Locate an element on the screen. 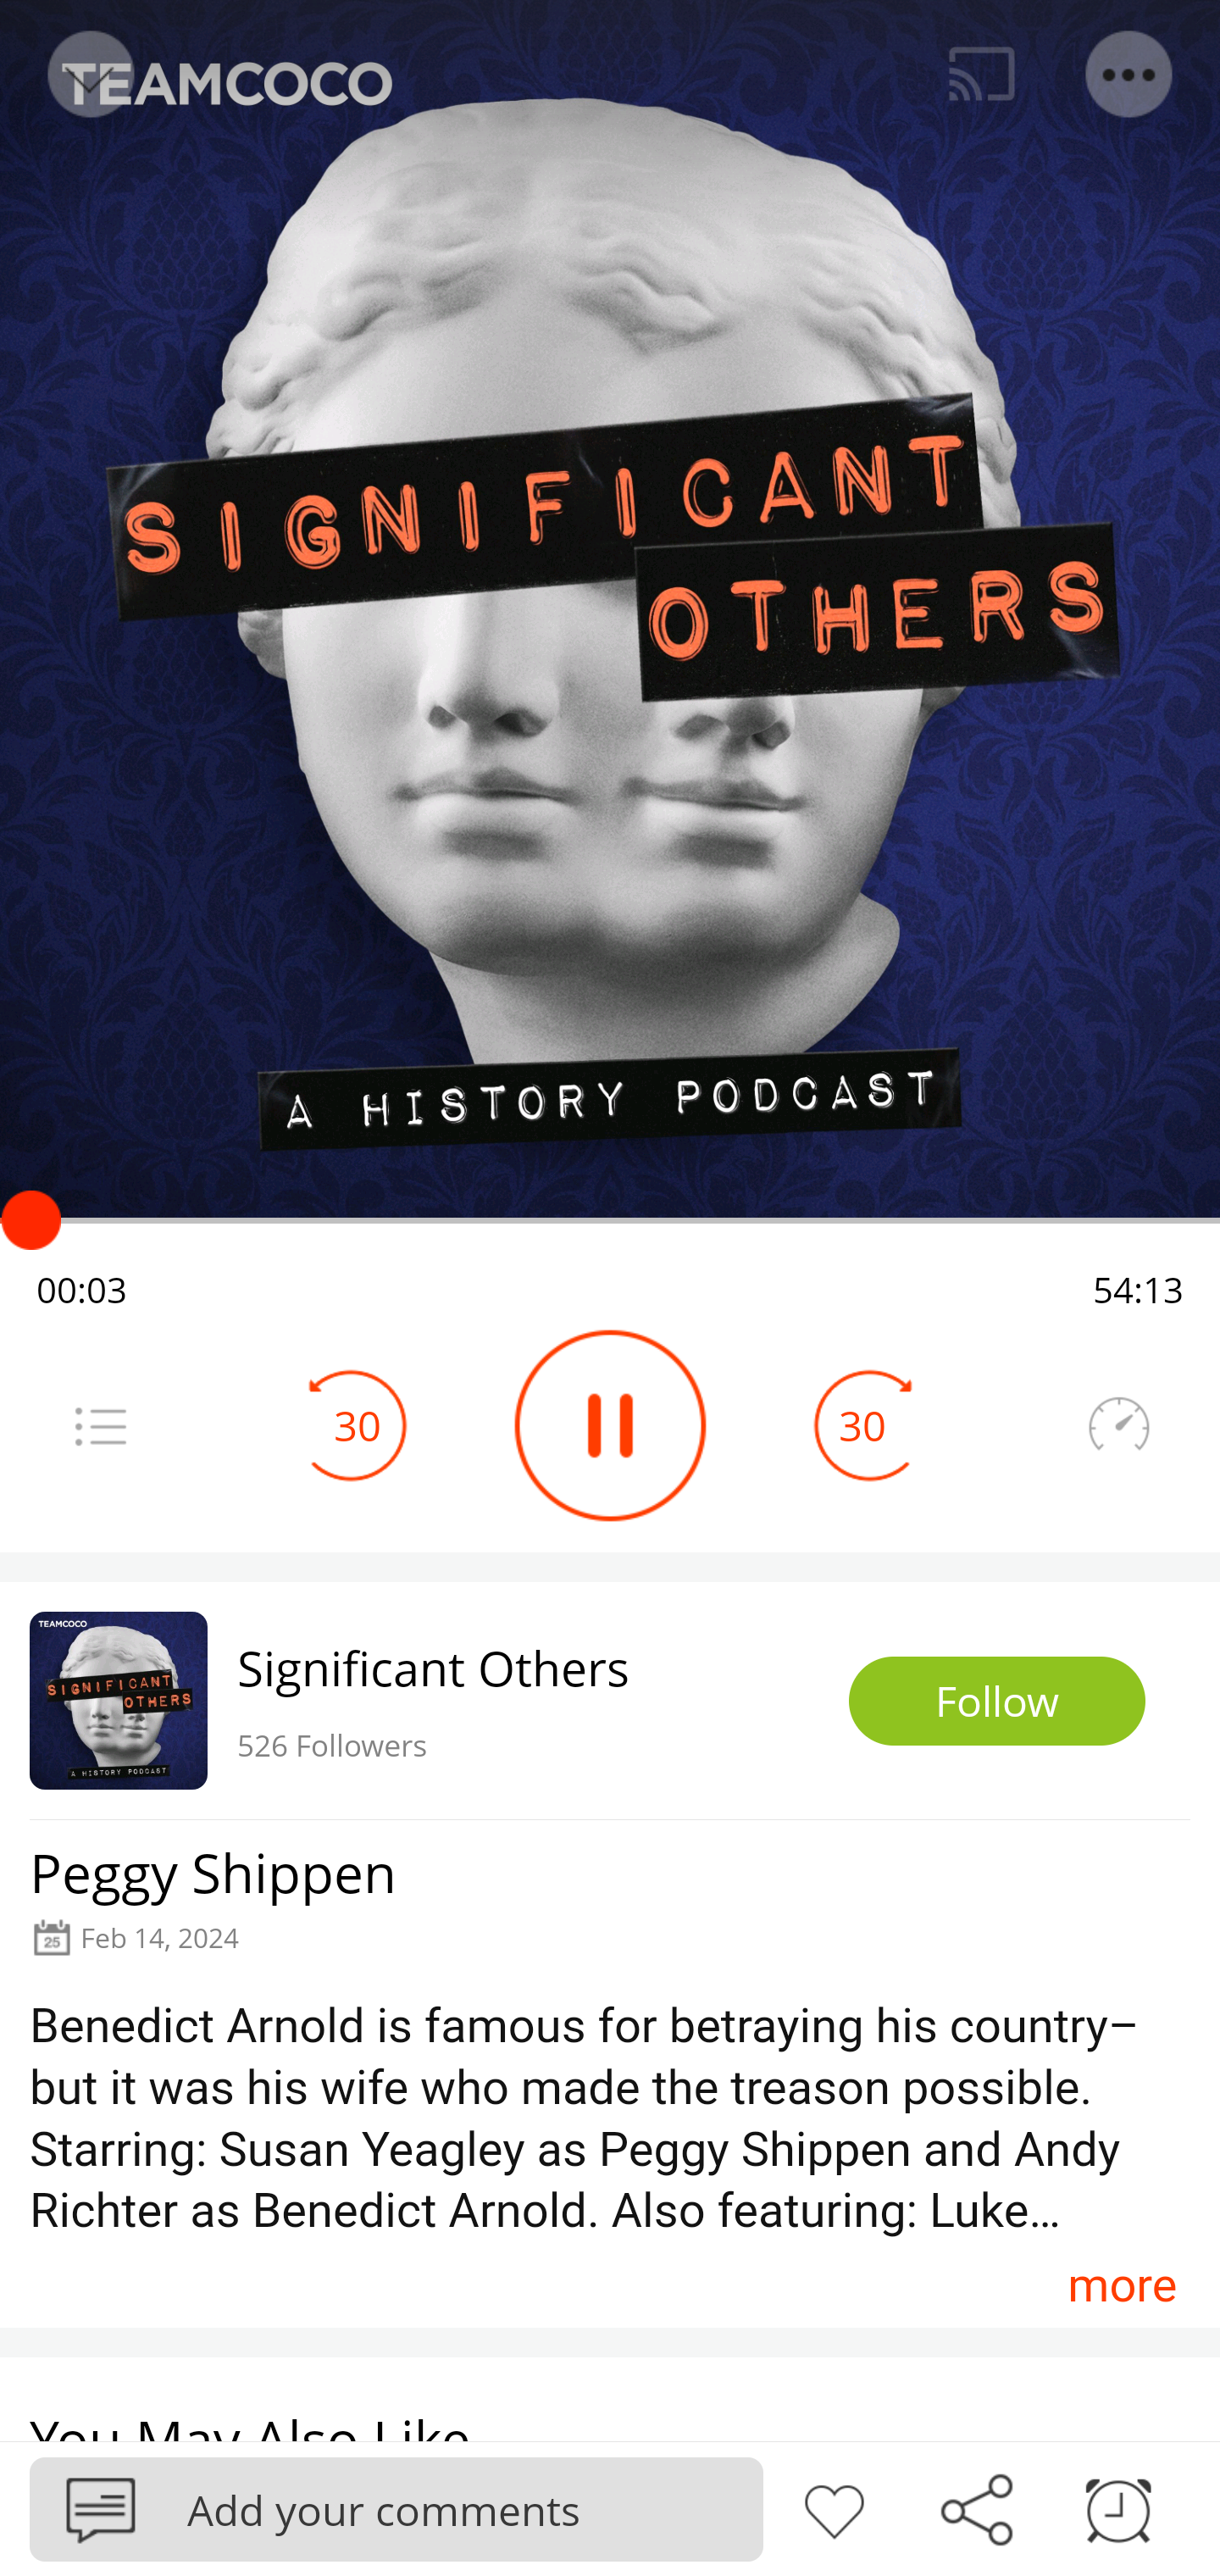  Back is located at coordinates (88, 75).